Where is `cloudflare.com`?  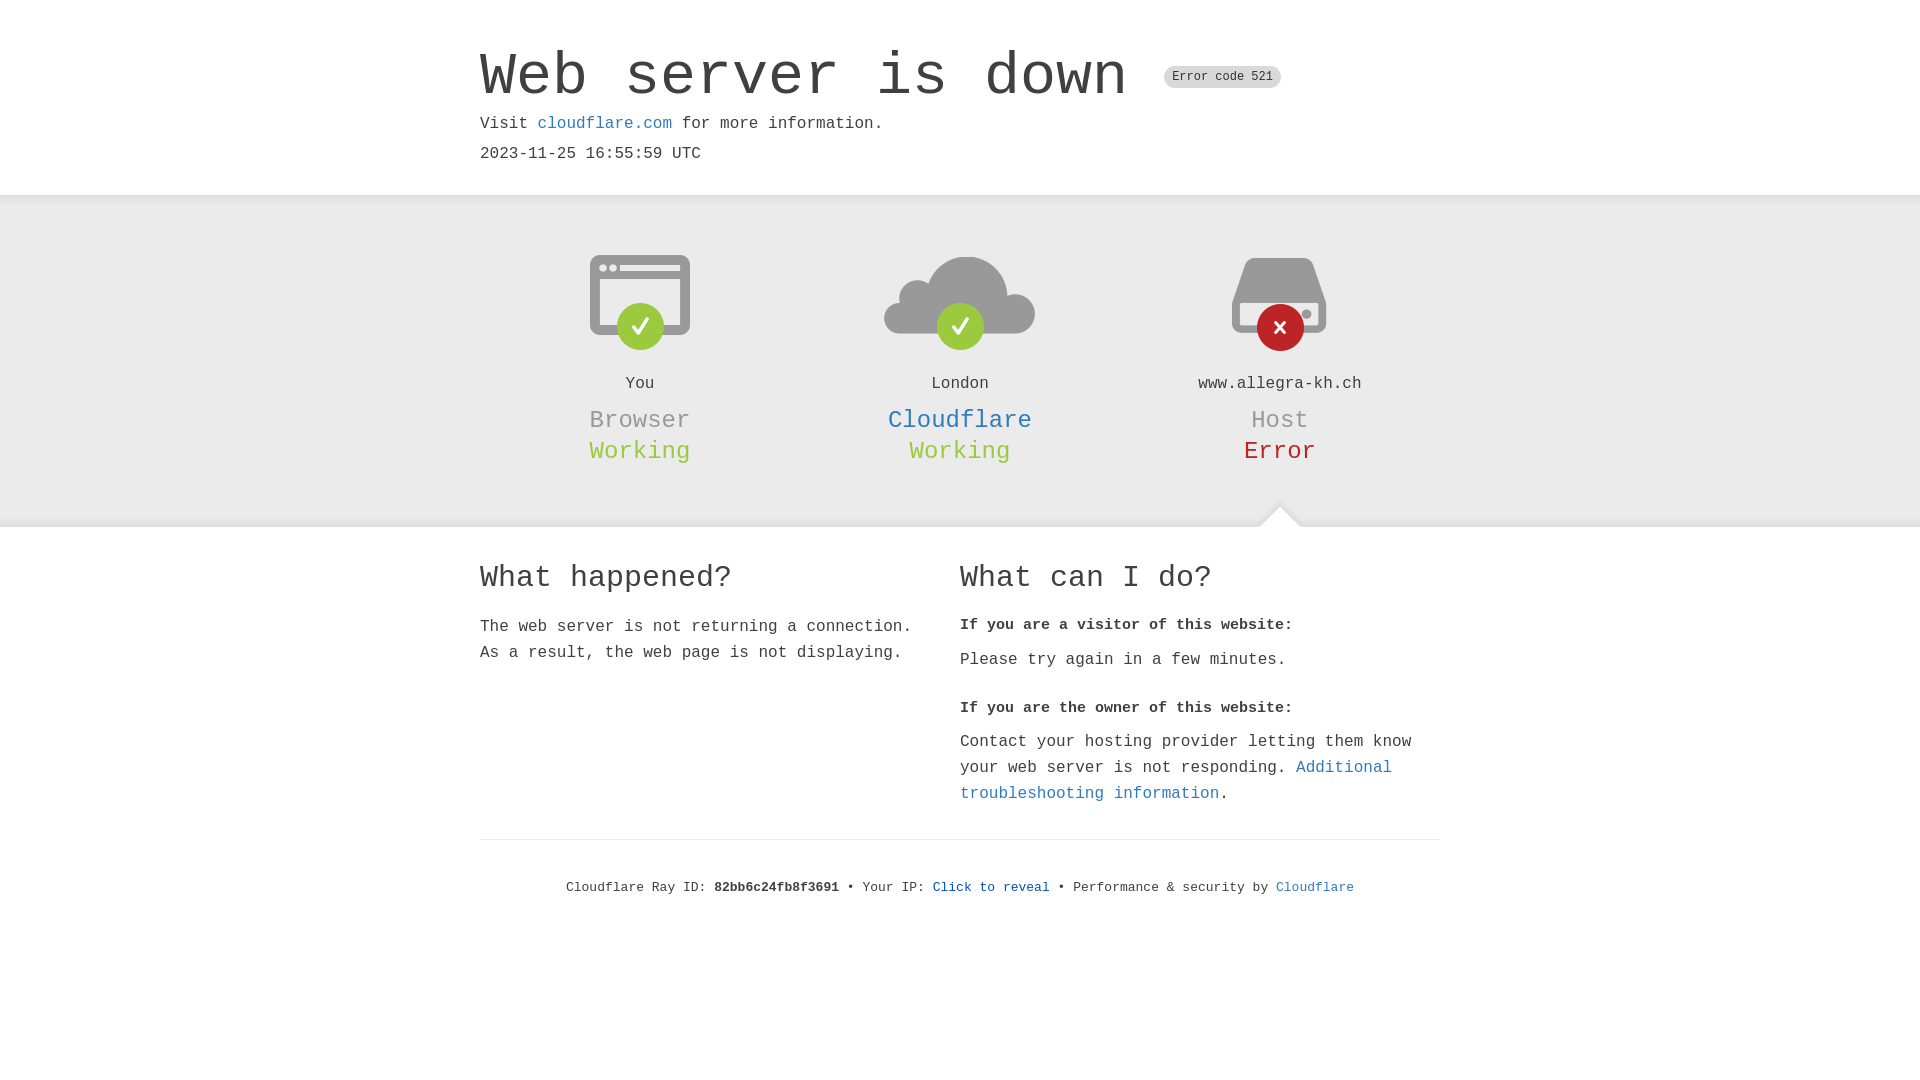
cloudflare.com is located at coordinates (605, 124).